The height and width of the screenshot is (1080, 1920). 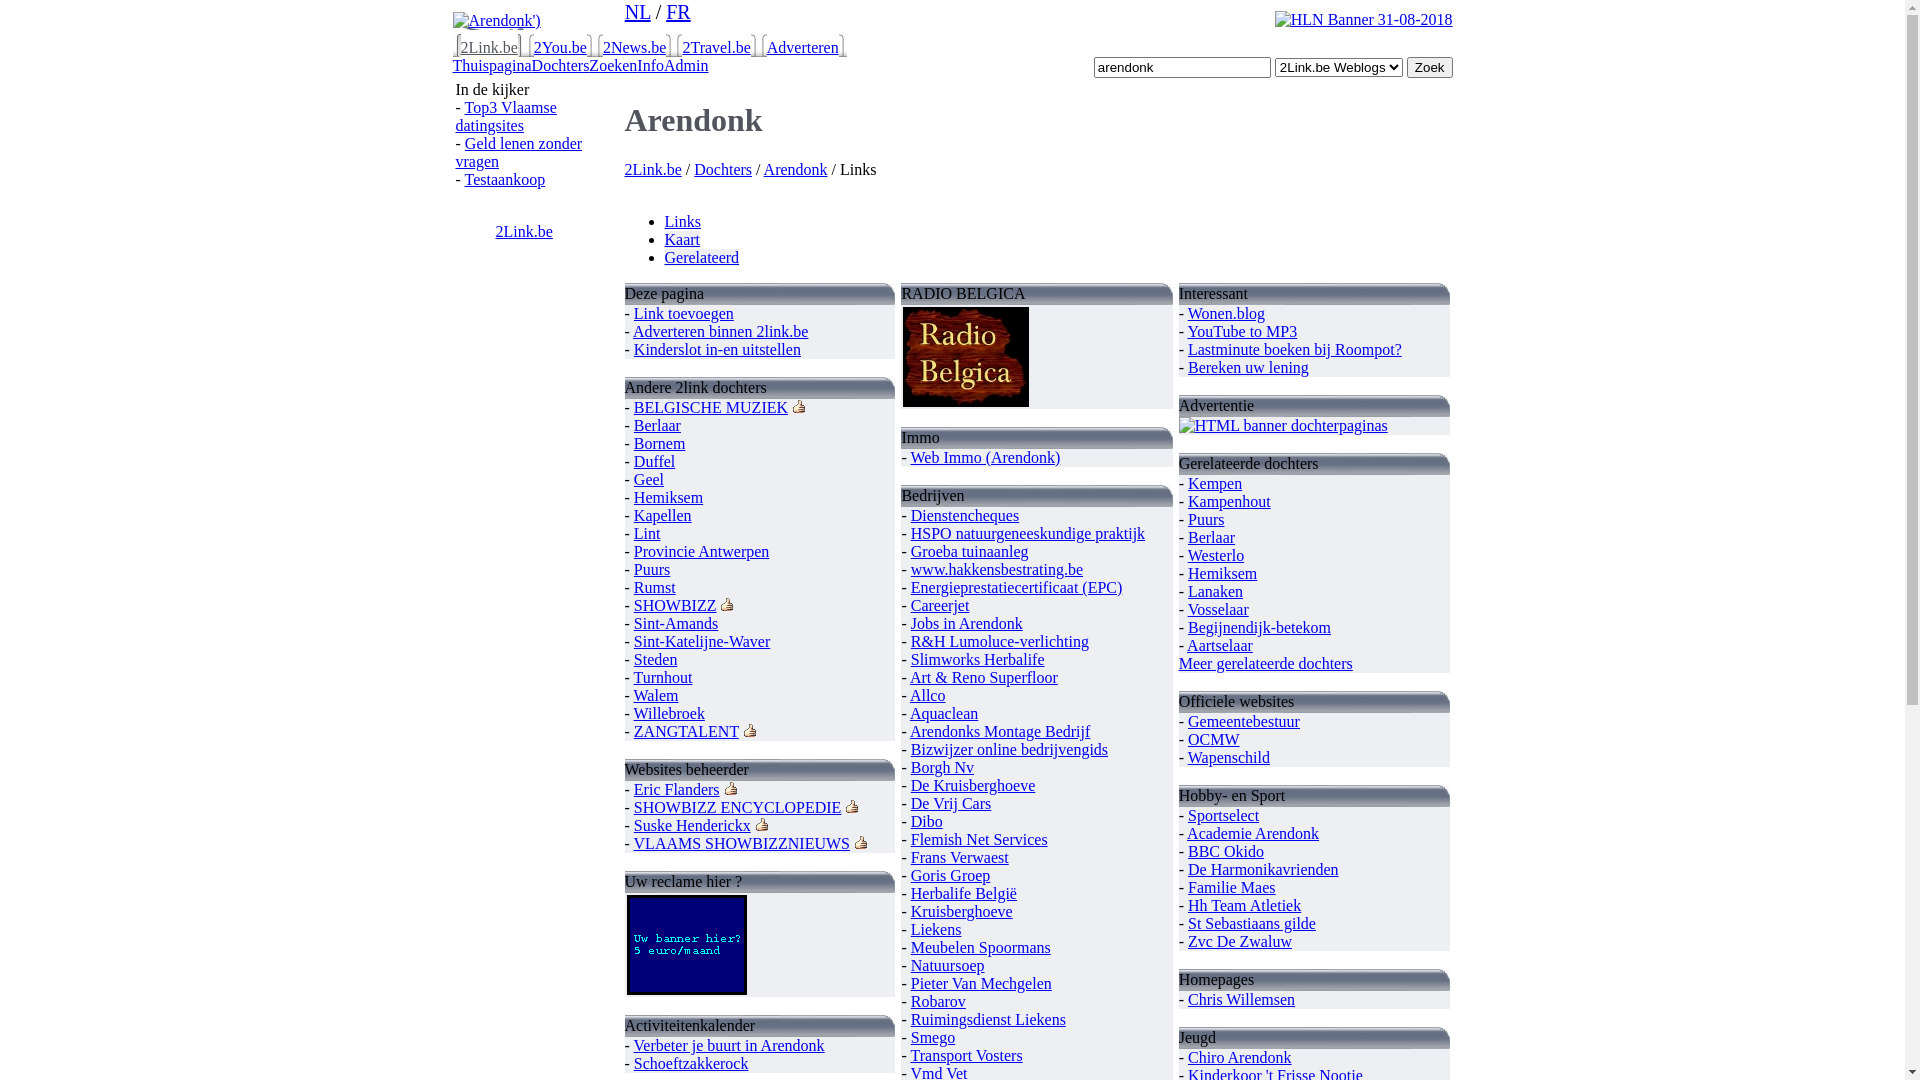 I want to click on Testaankoop, so click(x=506, y=180).